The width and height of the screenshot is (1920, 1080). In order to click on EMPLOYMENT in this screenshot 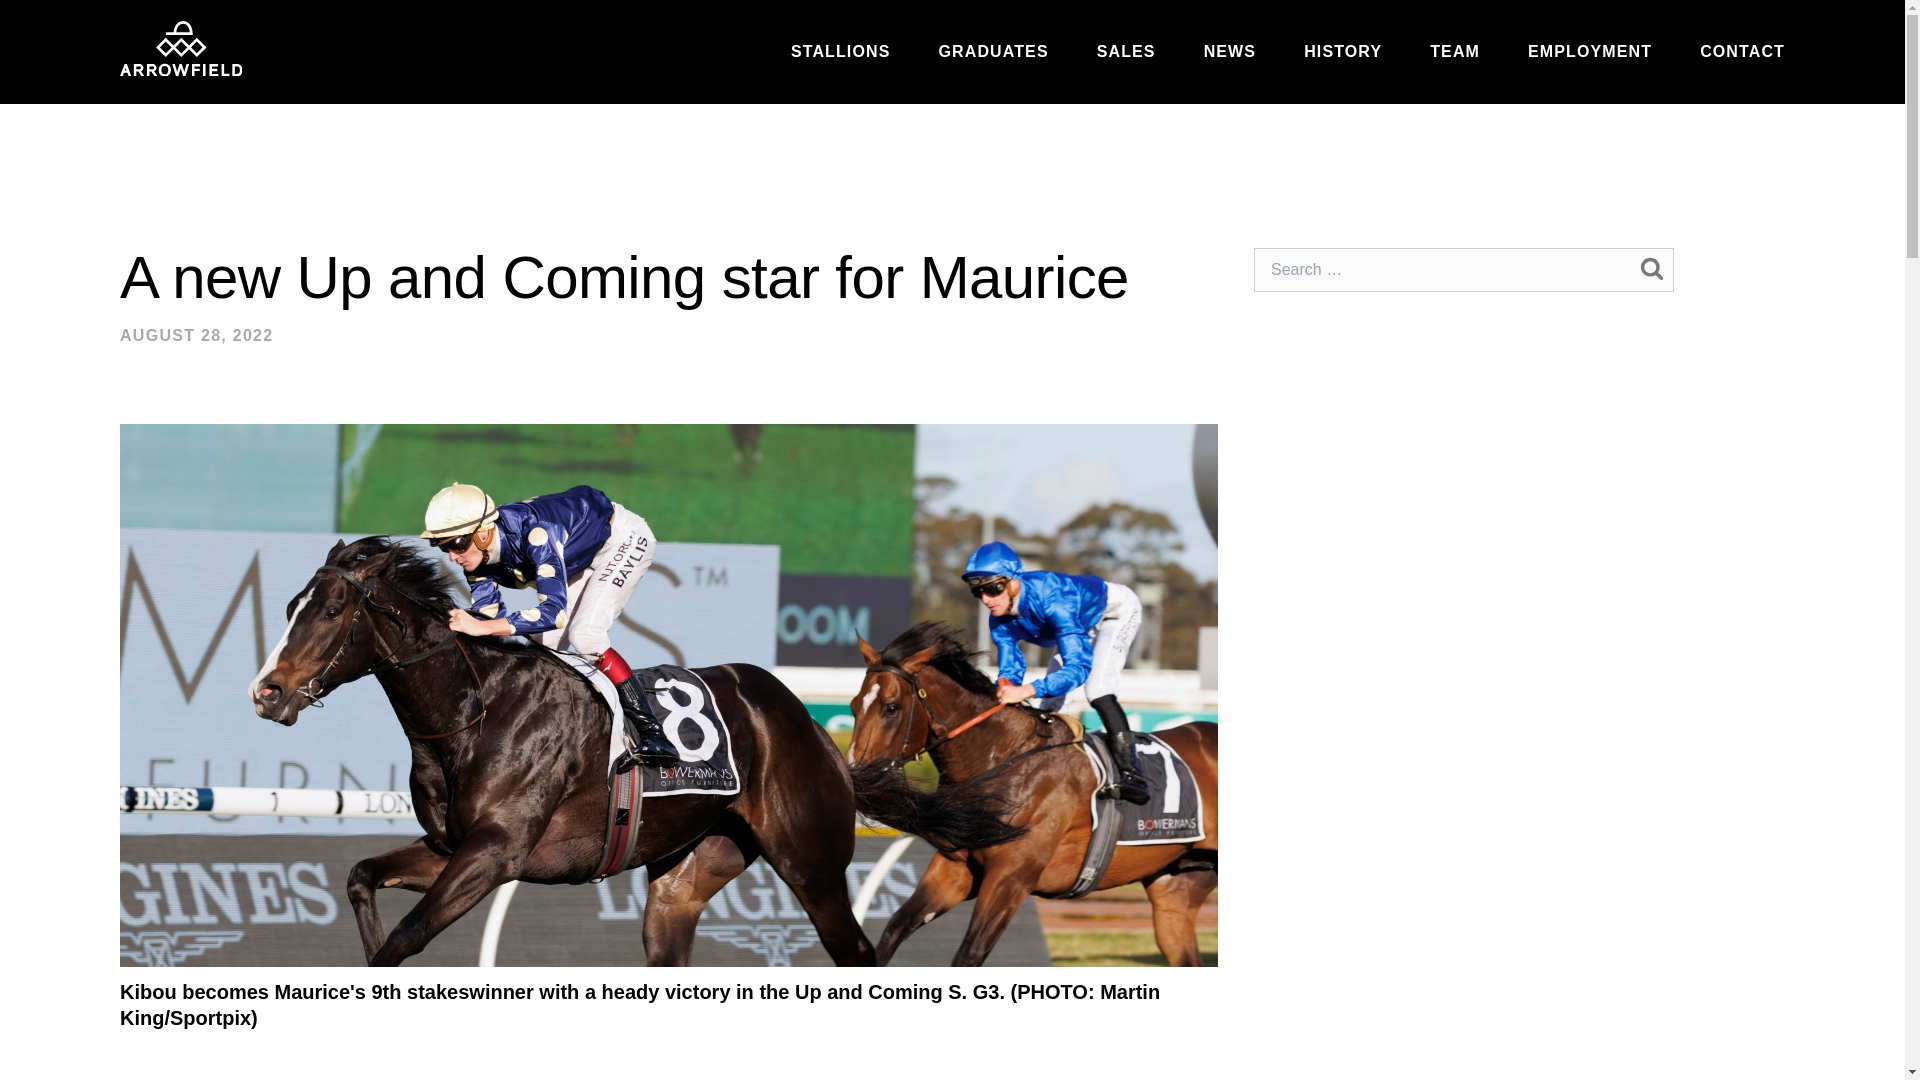, I will do `click(1590, 52)`.